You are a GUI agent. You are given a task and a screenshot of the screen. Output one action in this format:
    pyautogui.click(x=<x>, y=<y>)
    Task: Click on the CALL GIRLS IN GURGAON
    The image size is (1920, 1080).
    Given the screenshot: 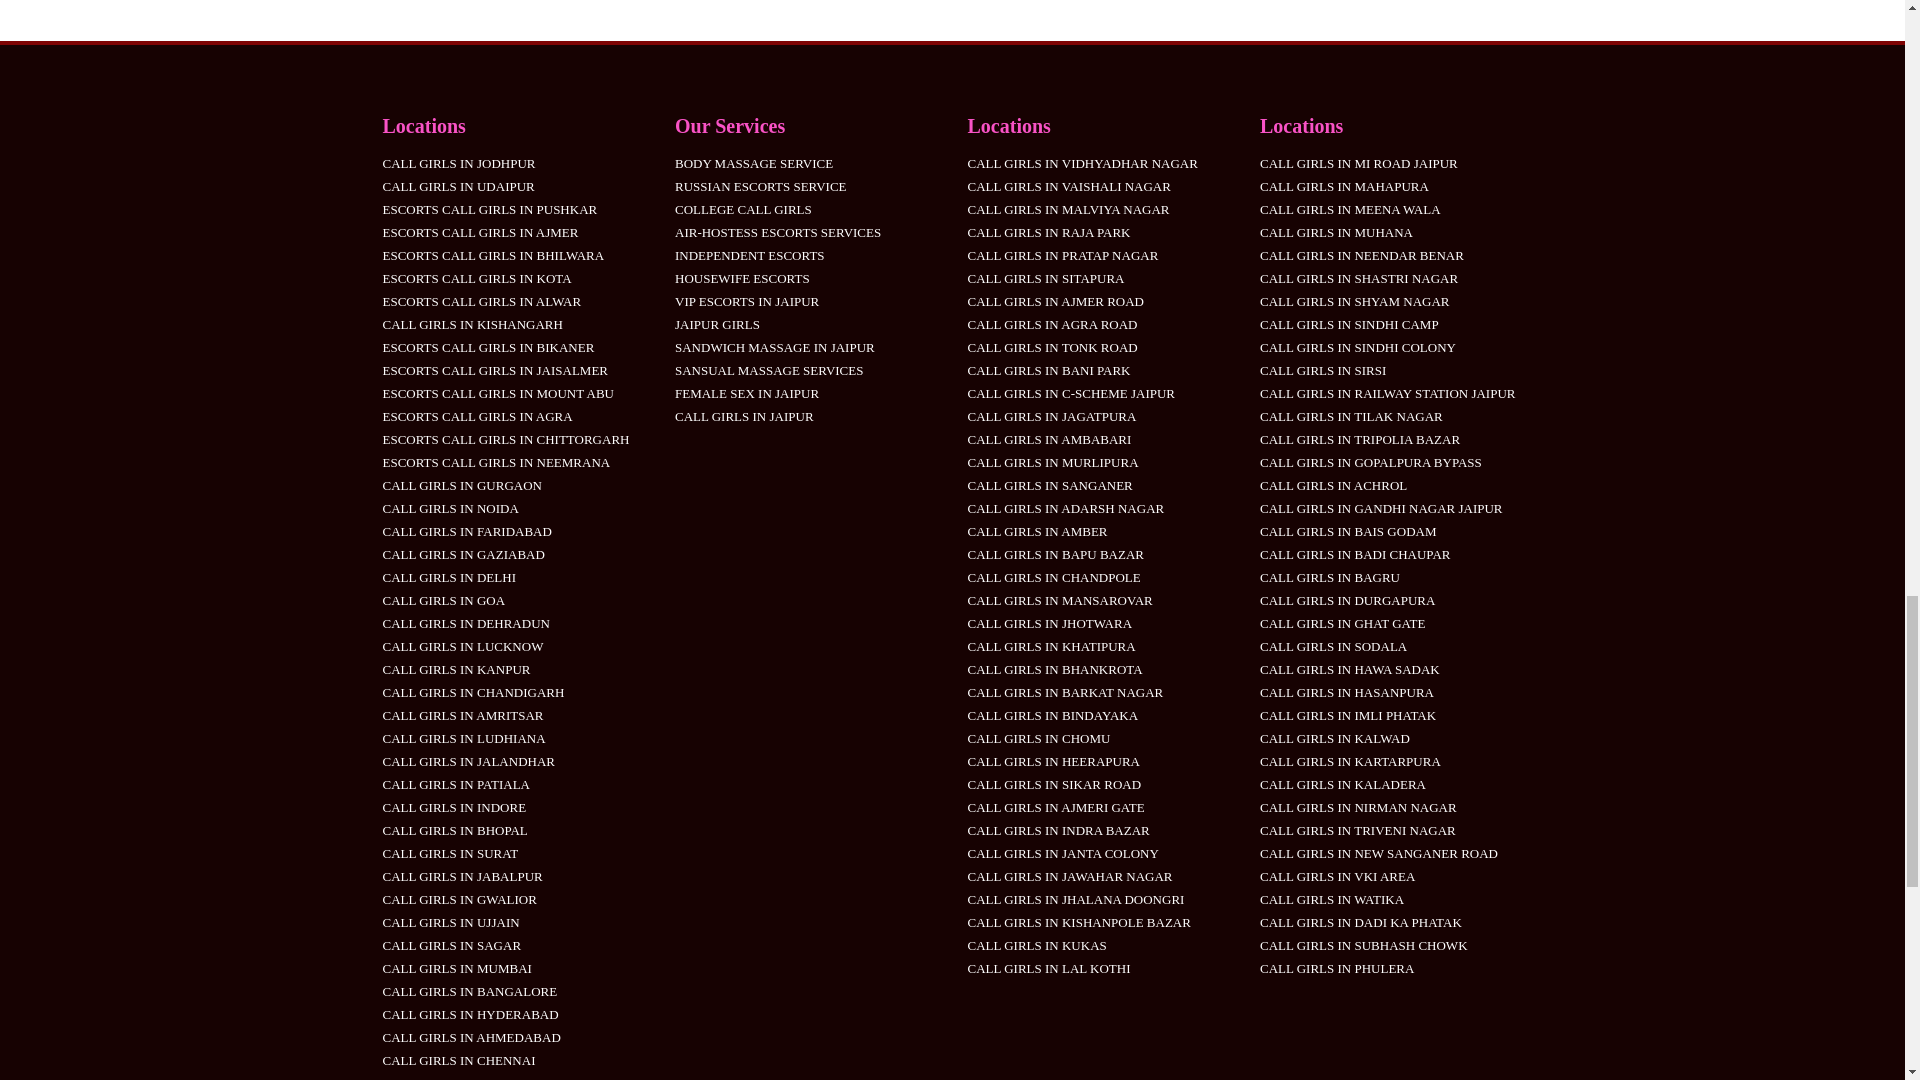 What is the action you would take?
    pyautogui.click(x=462, y=485)
    